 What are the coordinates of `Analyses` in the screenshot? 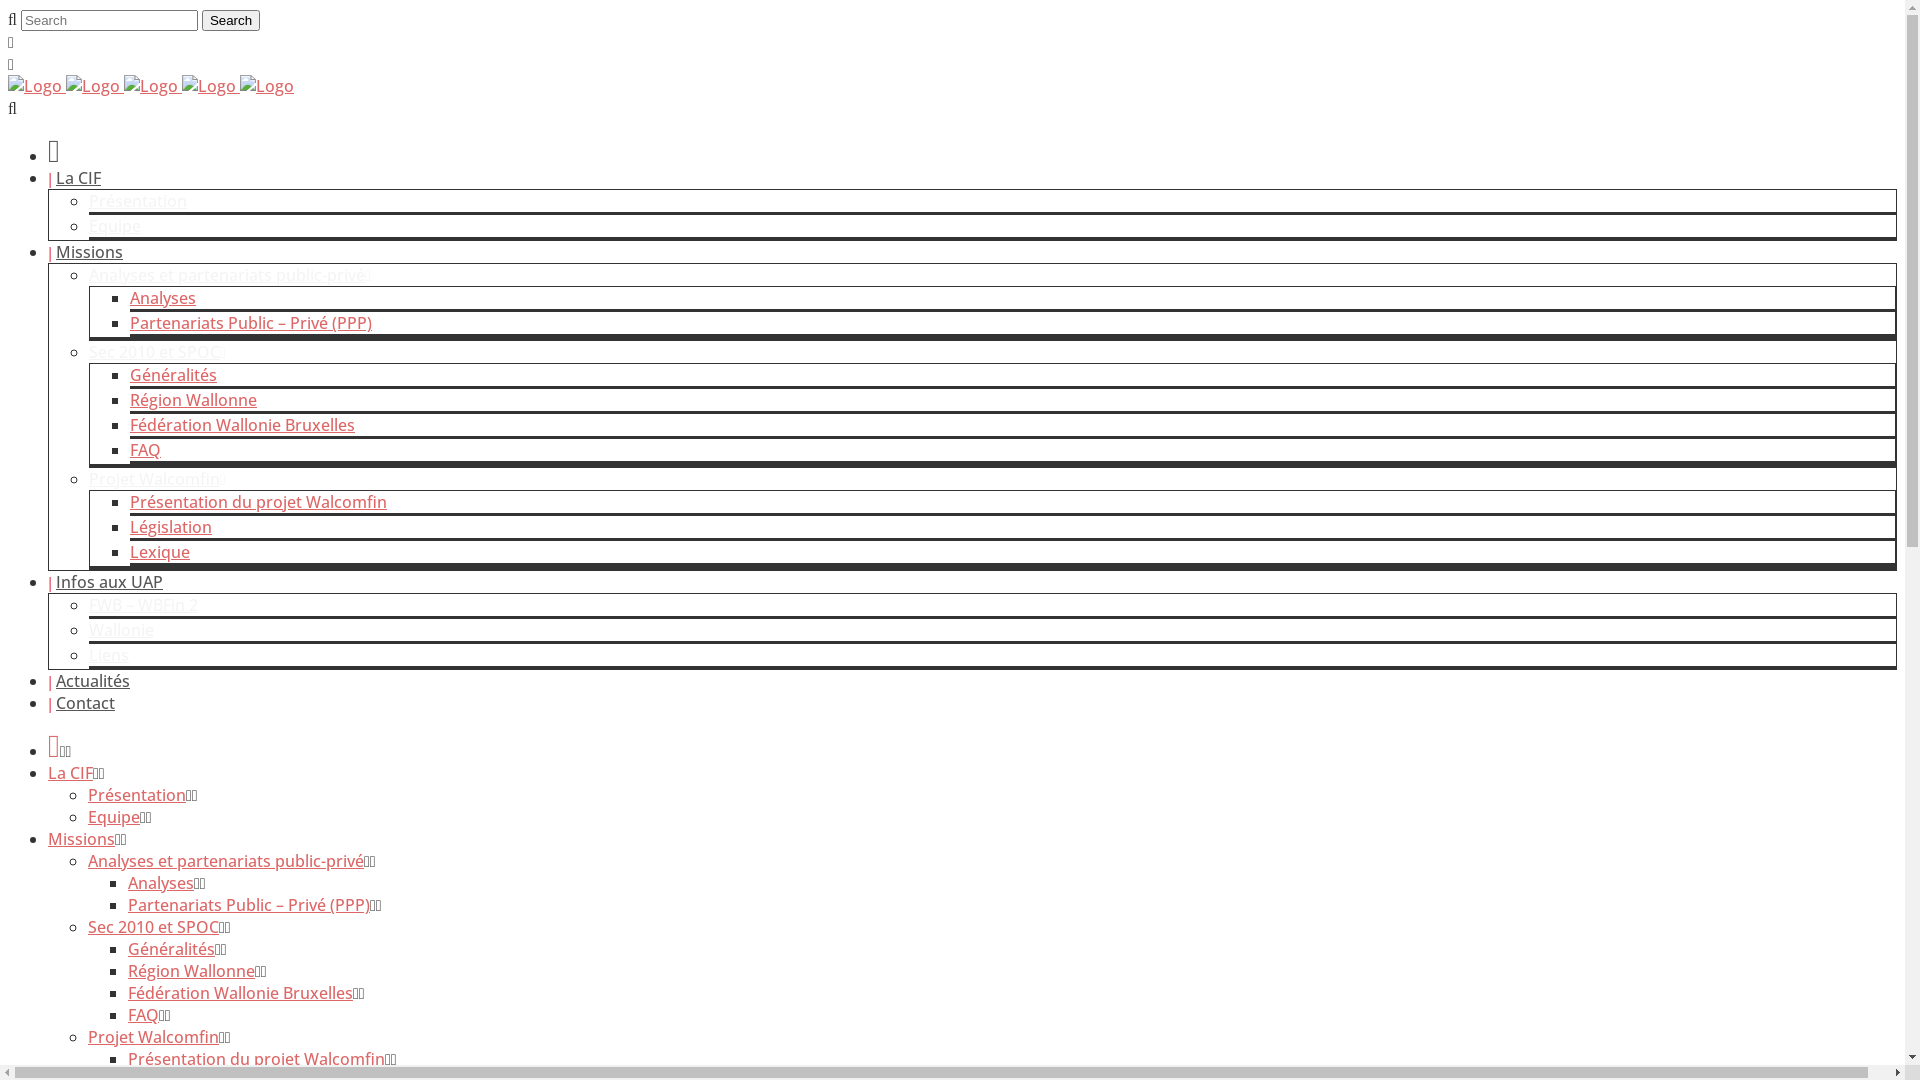 It's located at (163, 298).